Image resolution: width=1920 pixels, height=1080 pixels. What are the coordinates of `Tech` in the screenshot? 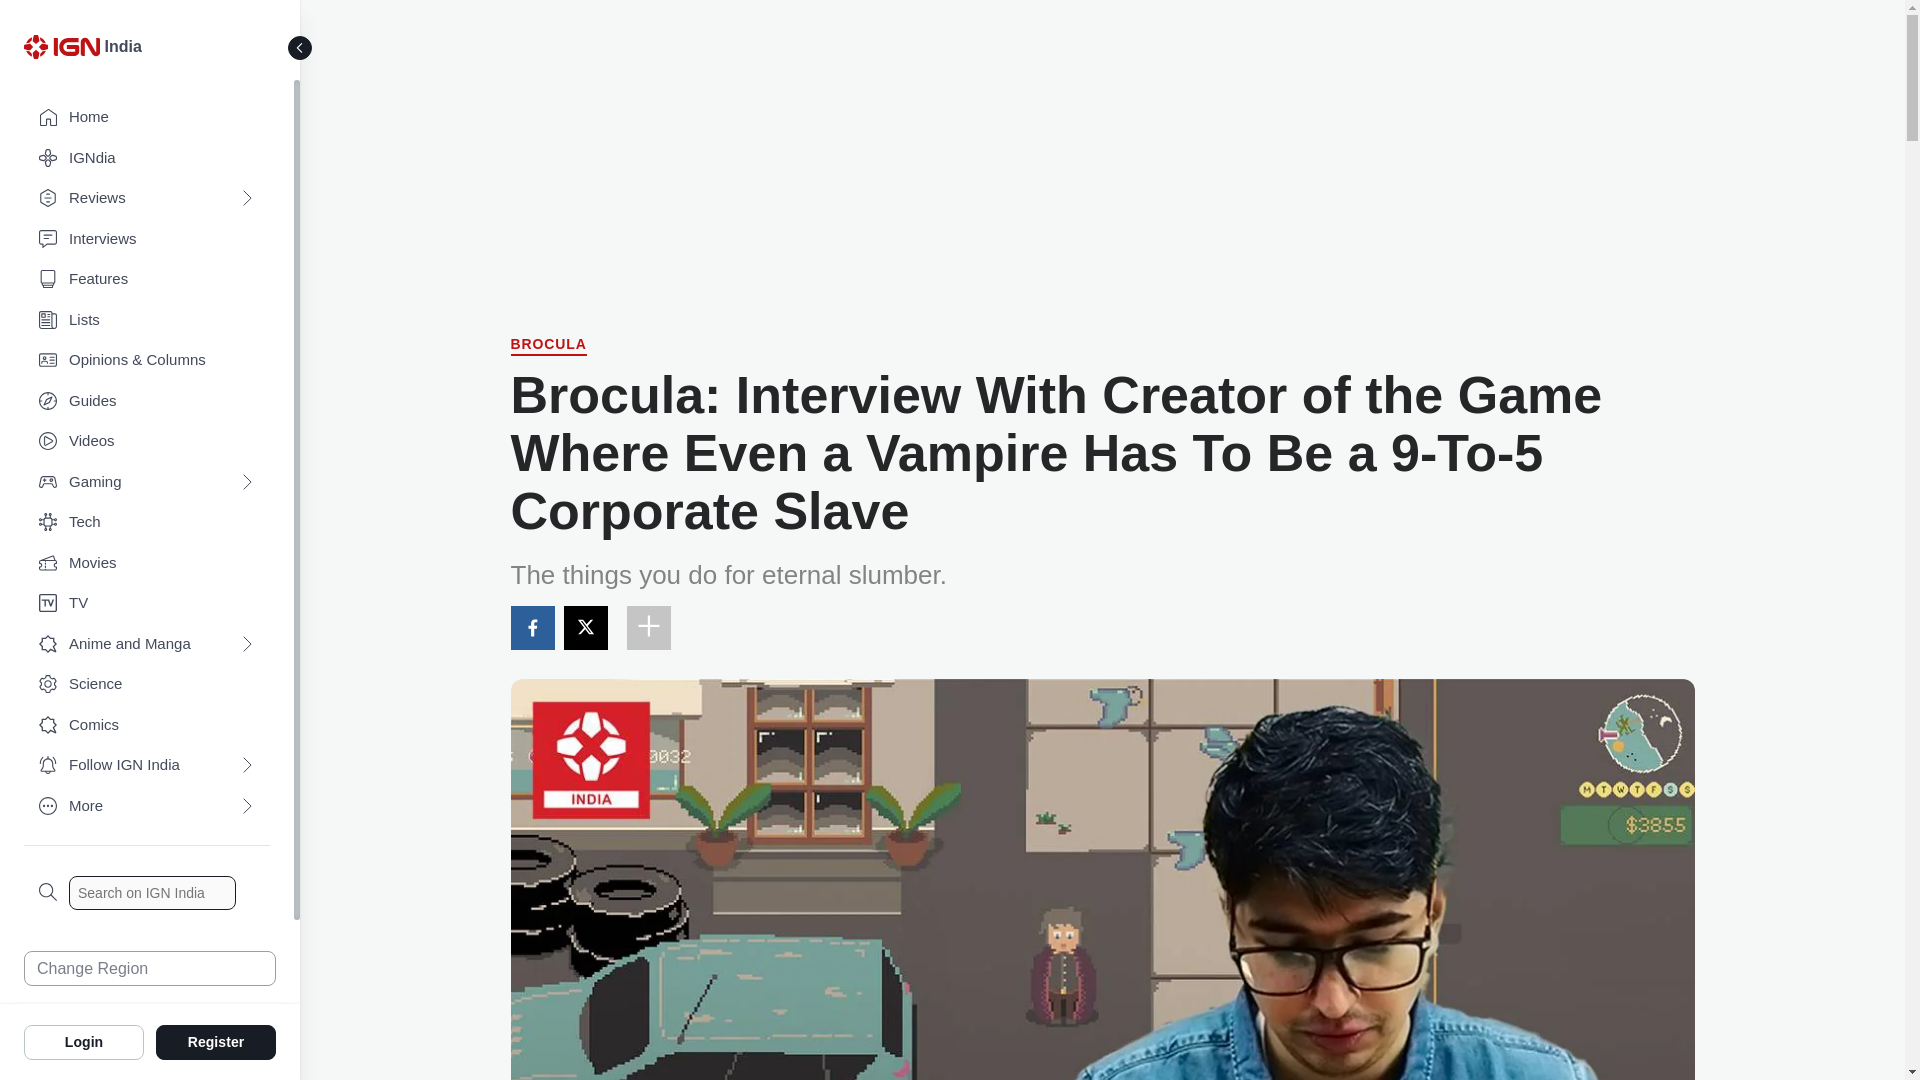 It's located at (146, 522).